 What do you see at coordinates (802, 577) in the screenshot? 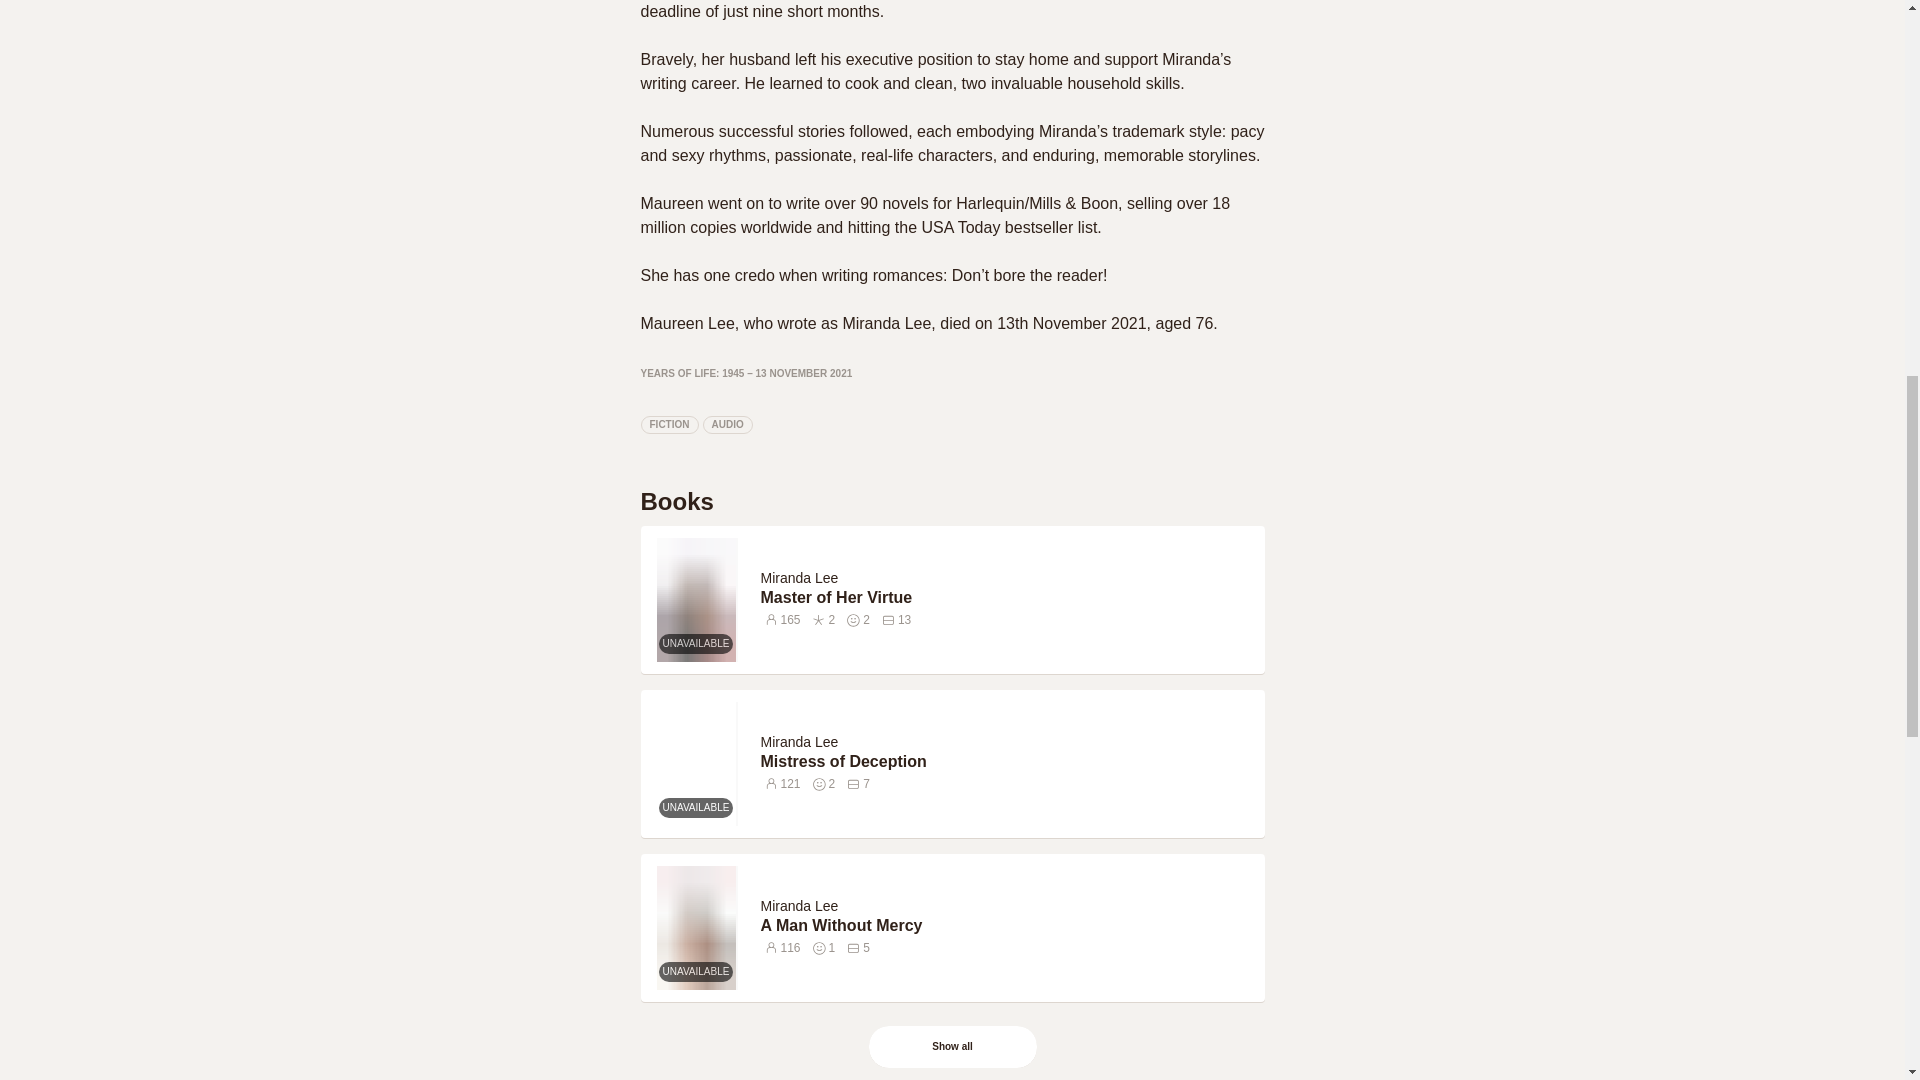
I see `Miranda Lee` at bounding box center [802, 577].